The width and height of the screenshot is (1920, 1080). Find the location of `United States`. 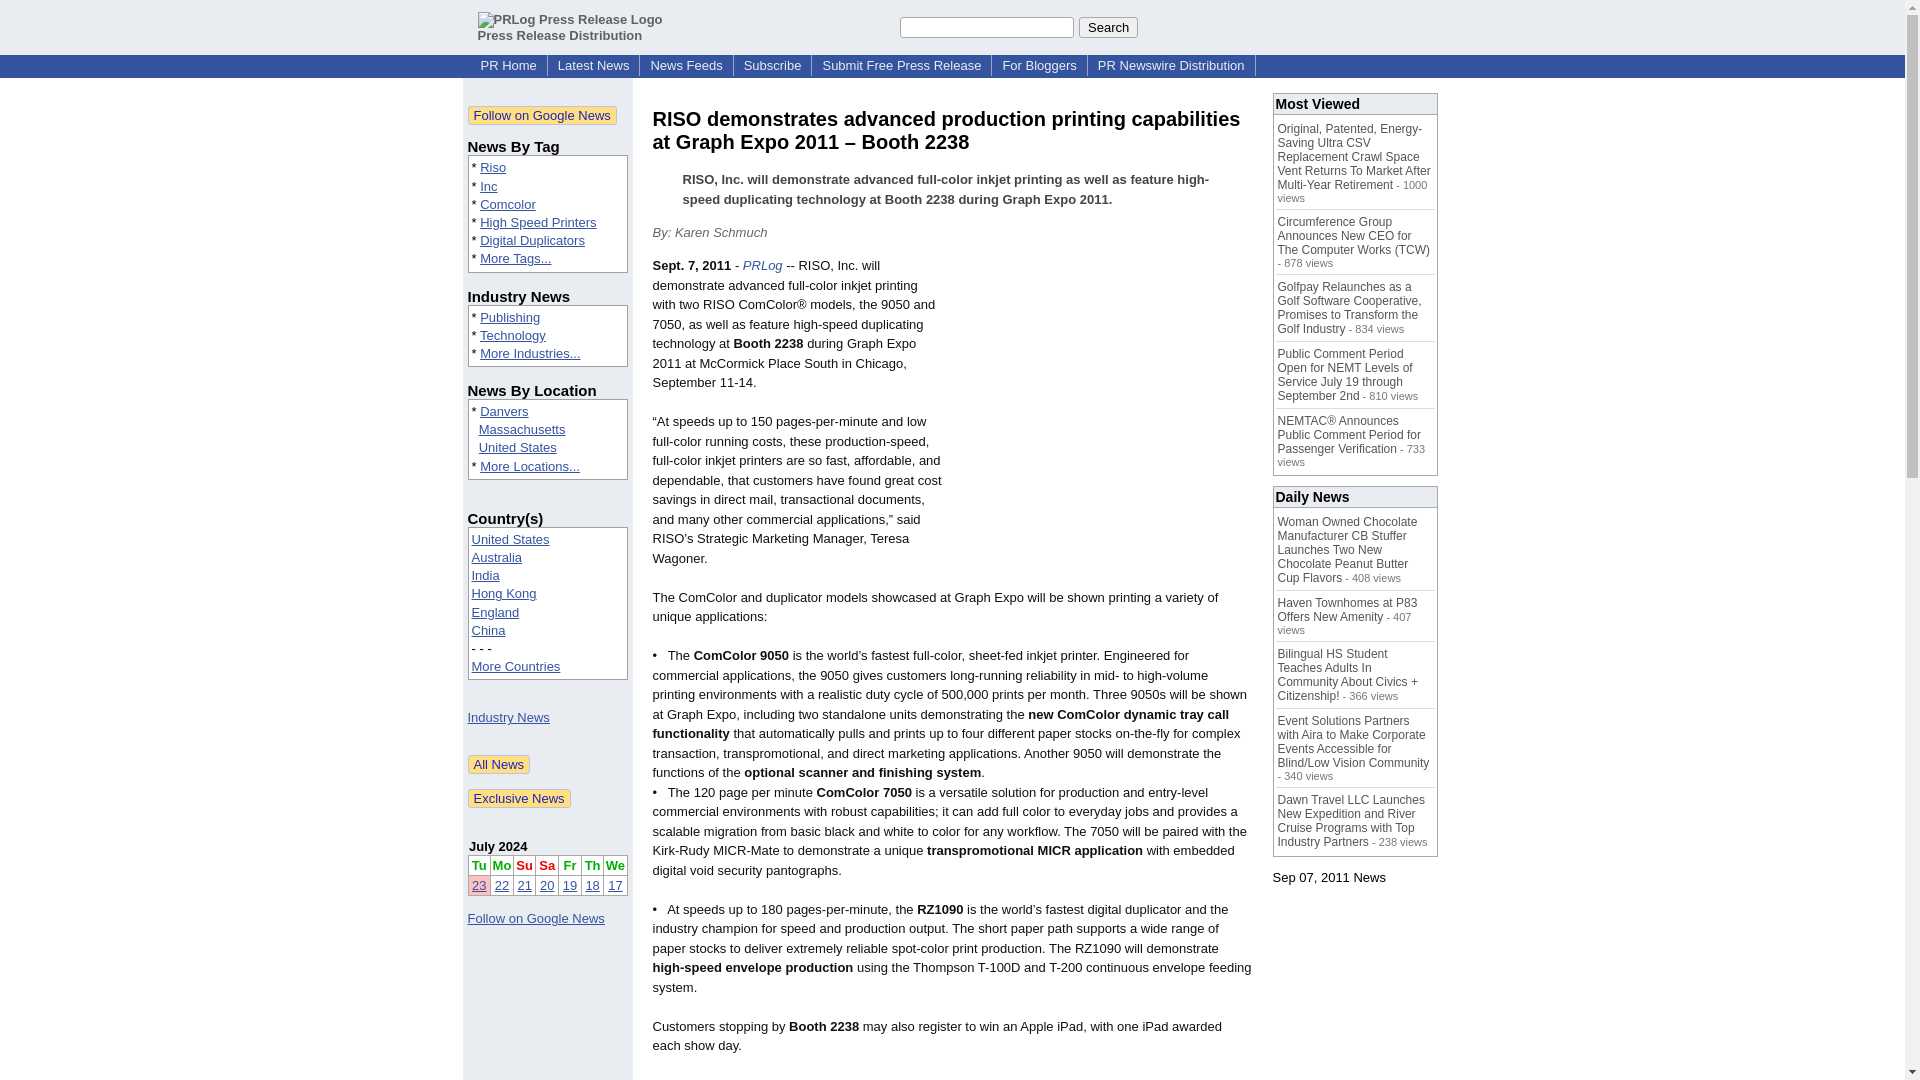

United States is located at coordinates (510, 539).